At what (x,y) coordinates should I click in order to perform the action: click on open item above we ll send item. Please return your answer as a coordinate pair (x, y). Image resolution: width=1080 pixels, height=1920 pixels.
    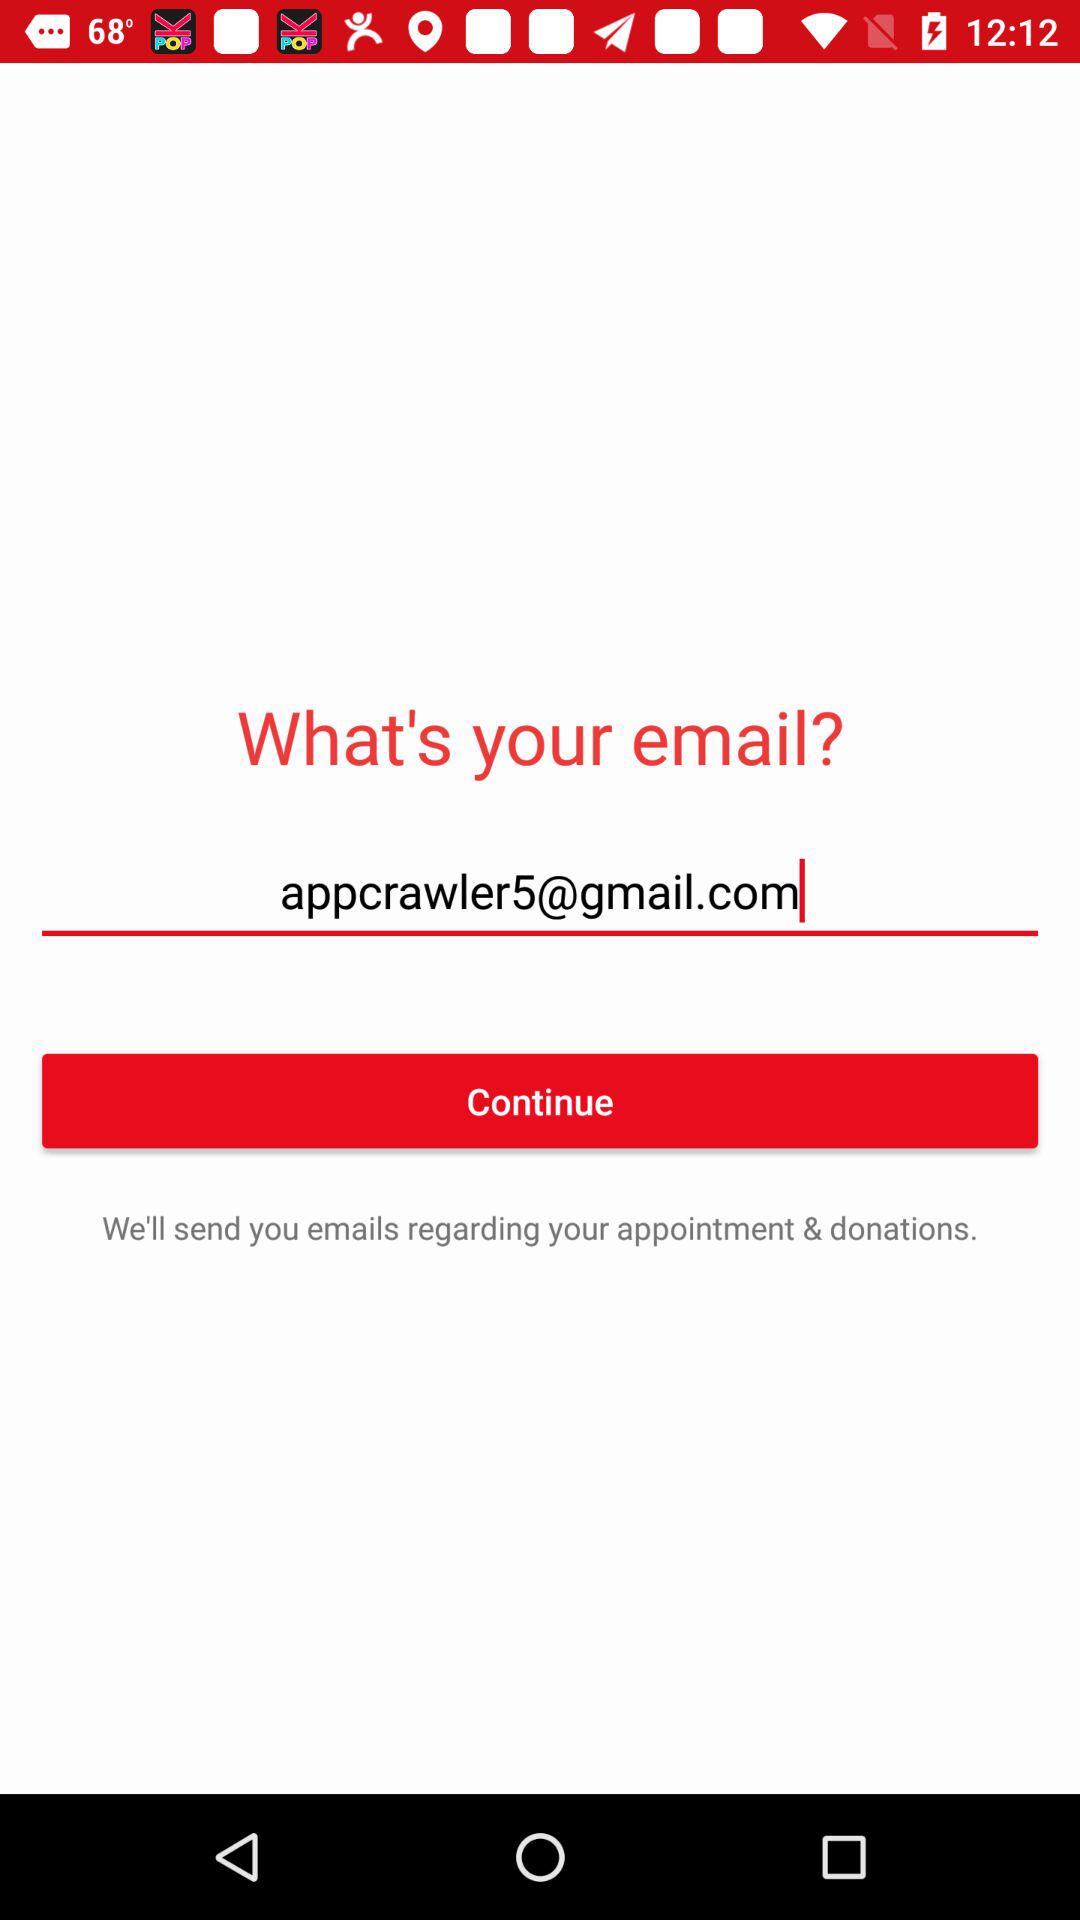
    Looking at the image, I should click on (540, 1100).